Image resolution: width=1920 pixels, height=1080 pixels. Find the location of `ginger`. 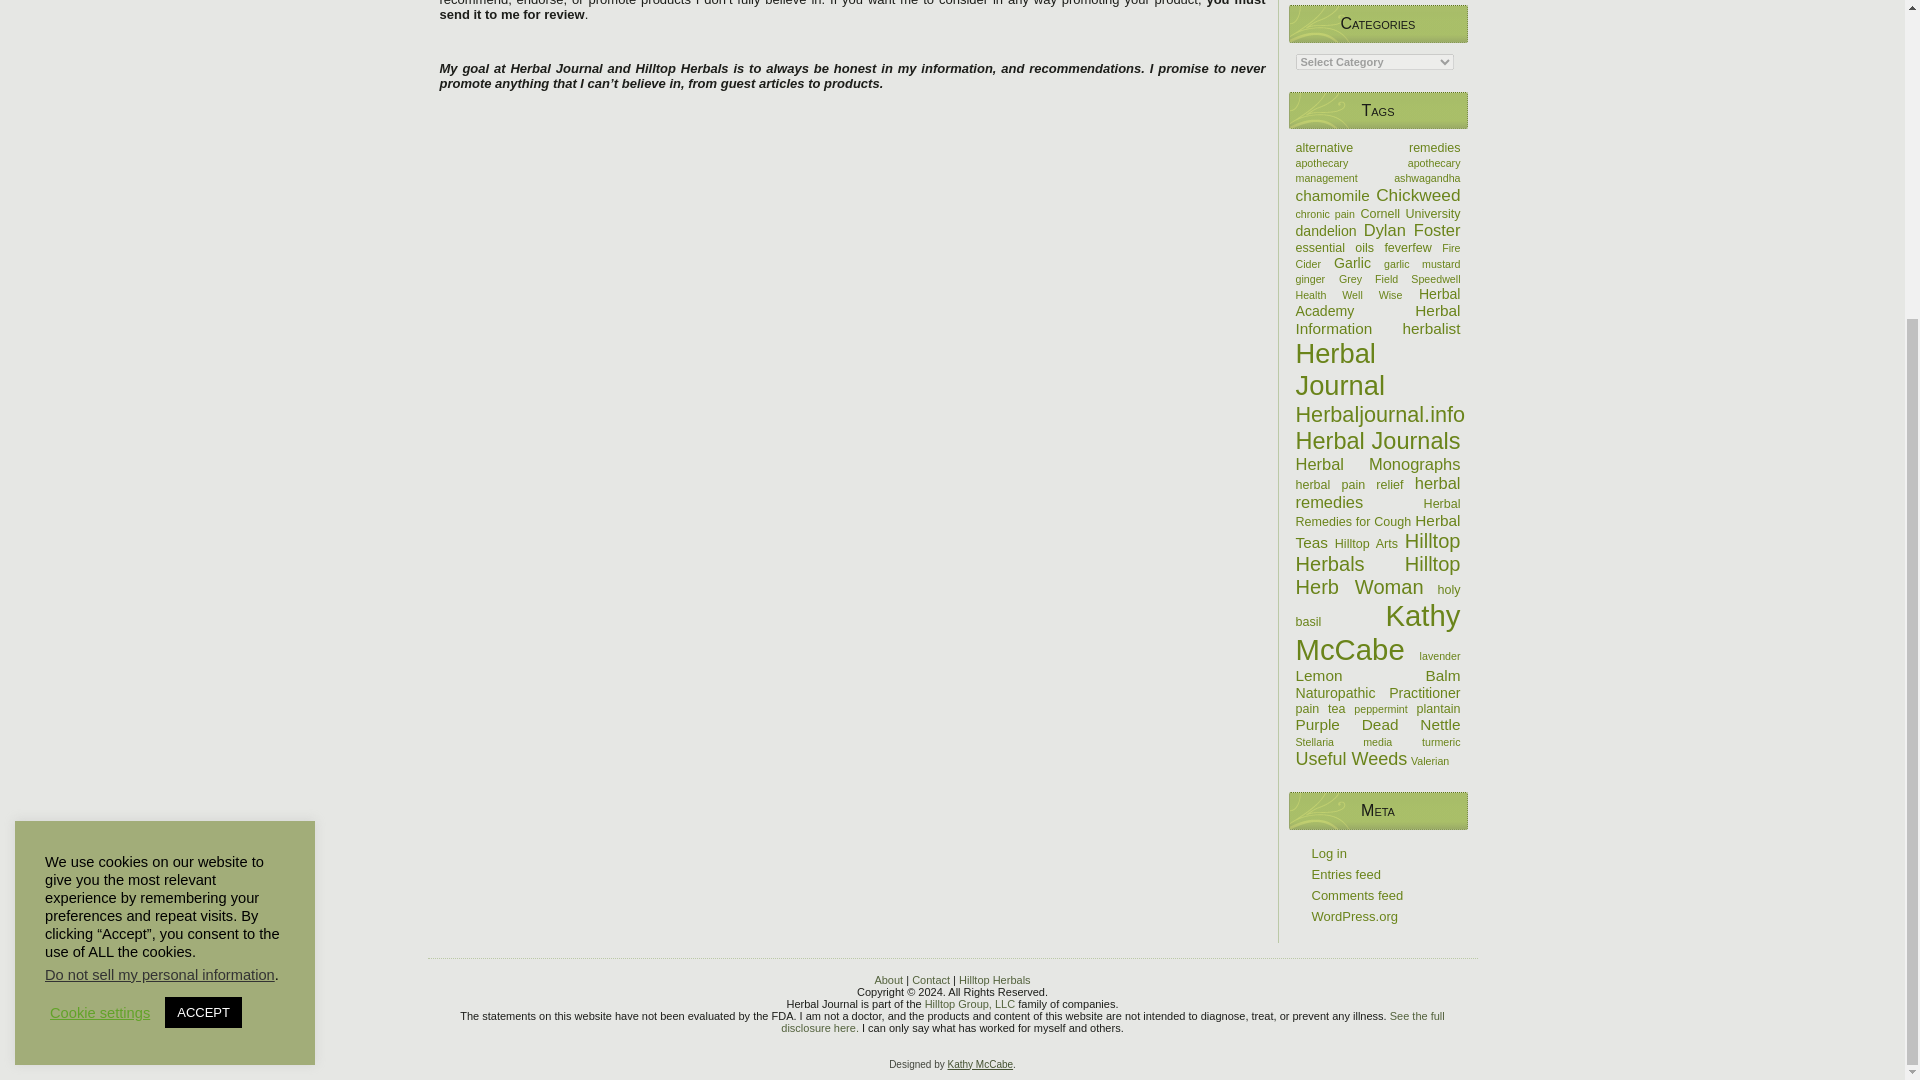

ginger is located at coordinates (1311, 279).